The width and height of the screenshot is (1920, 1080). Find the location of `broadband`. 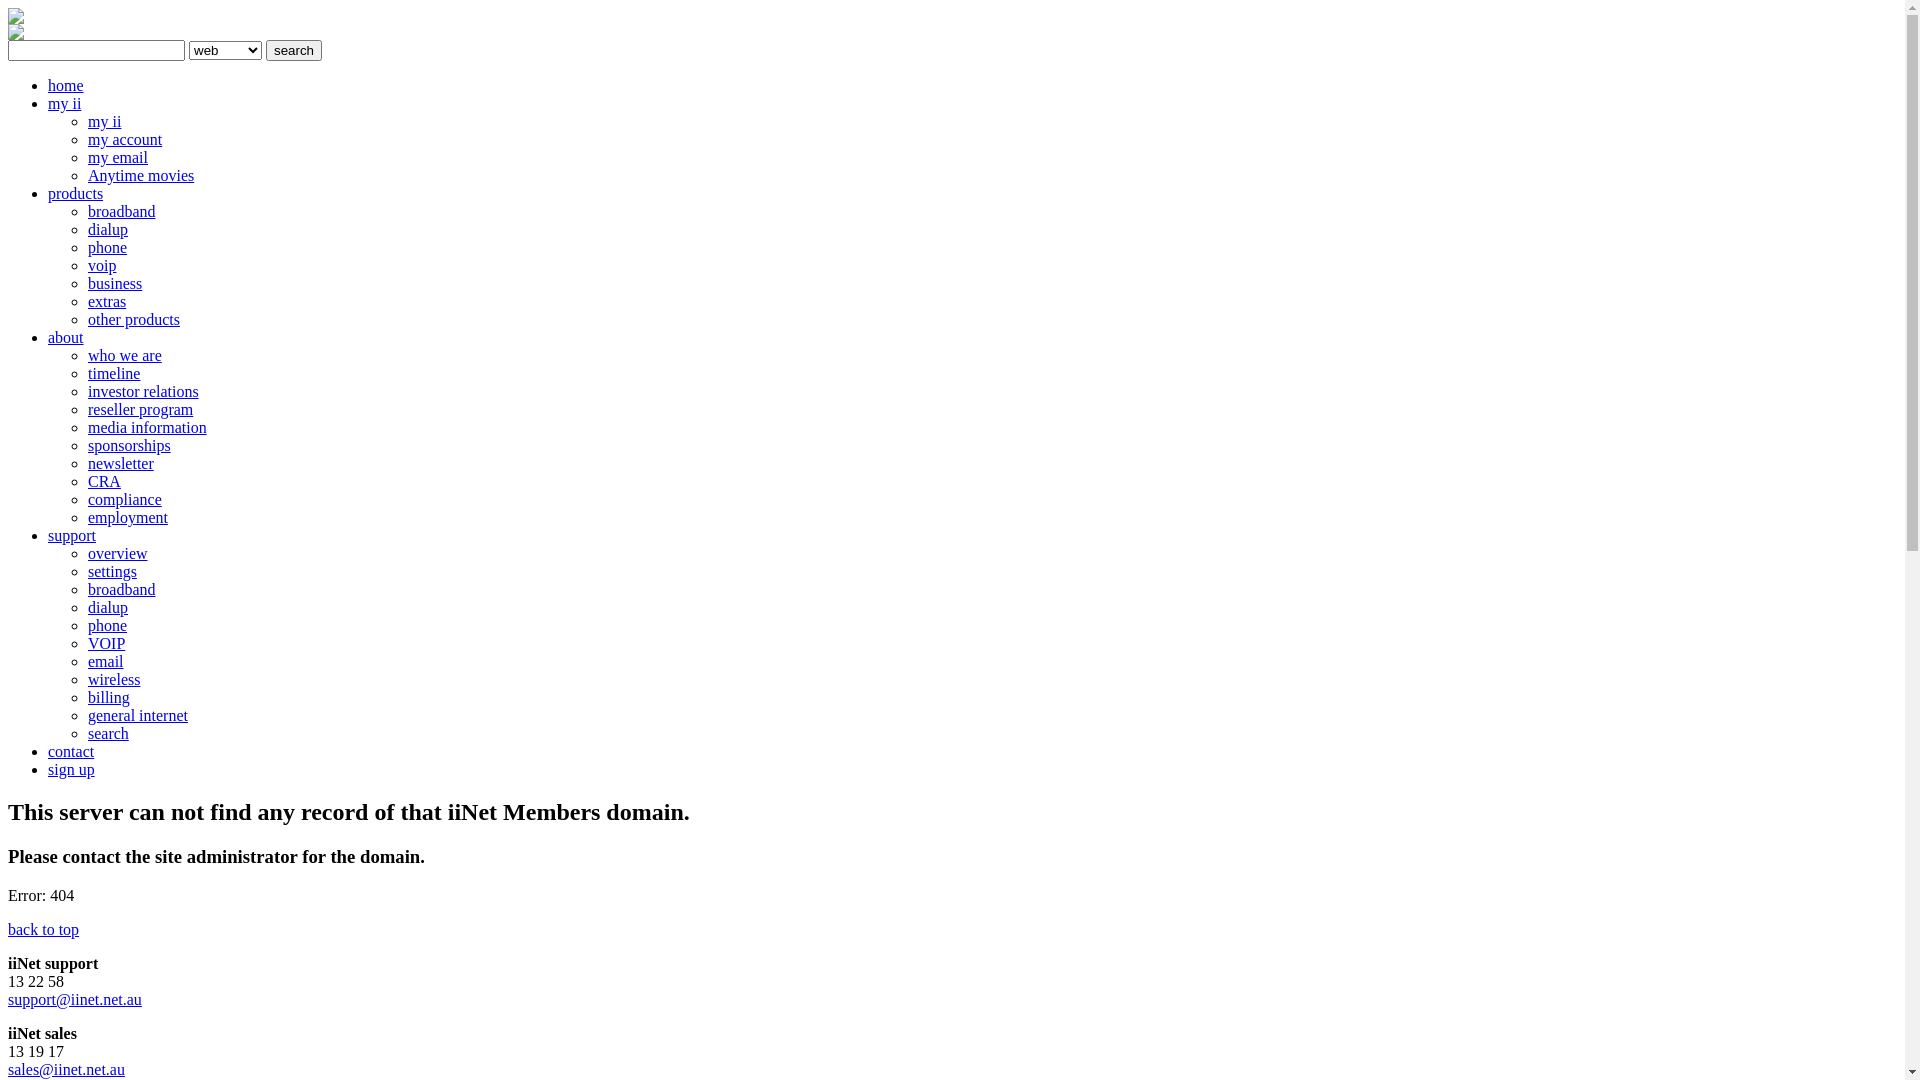

broadband is located at coordinates (122, 590).